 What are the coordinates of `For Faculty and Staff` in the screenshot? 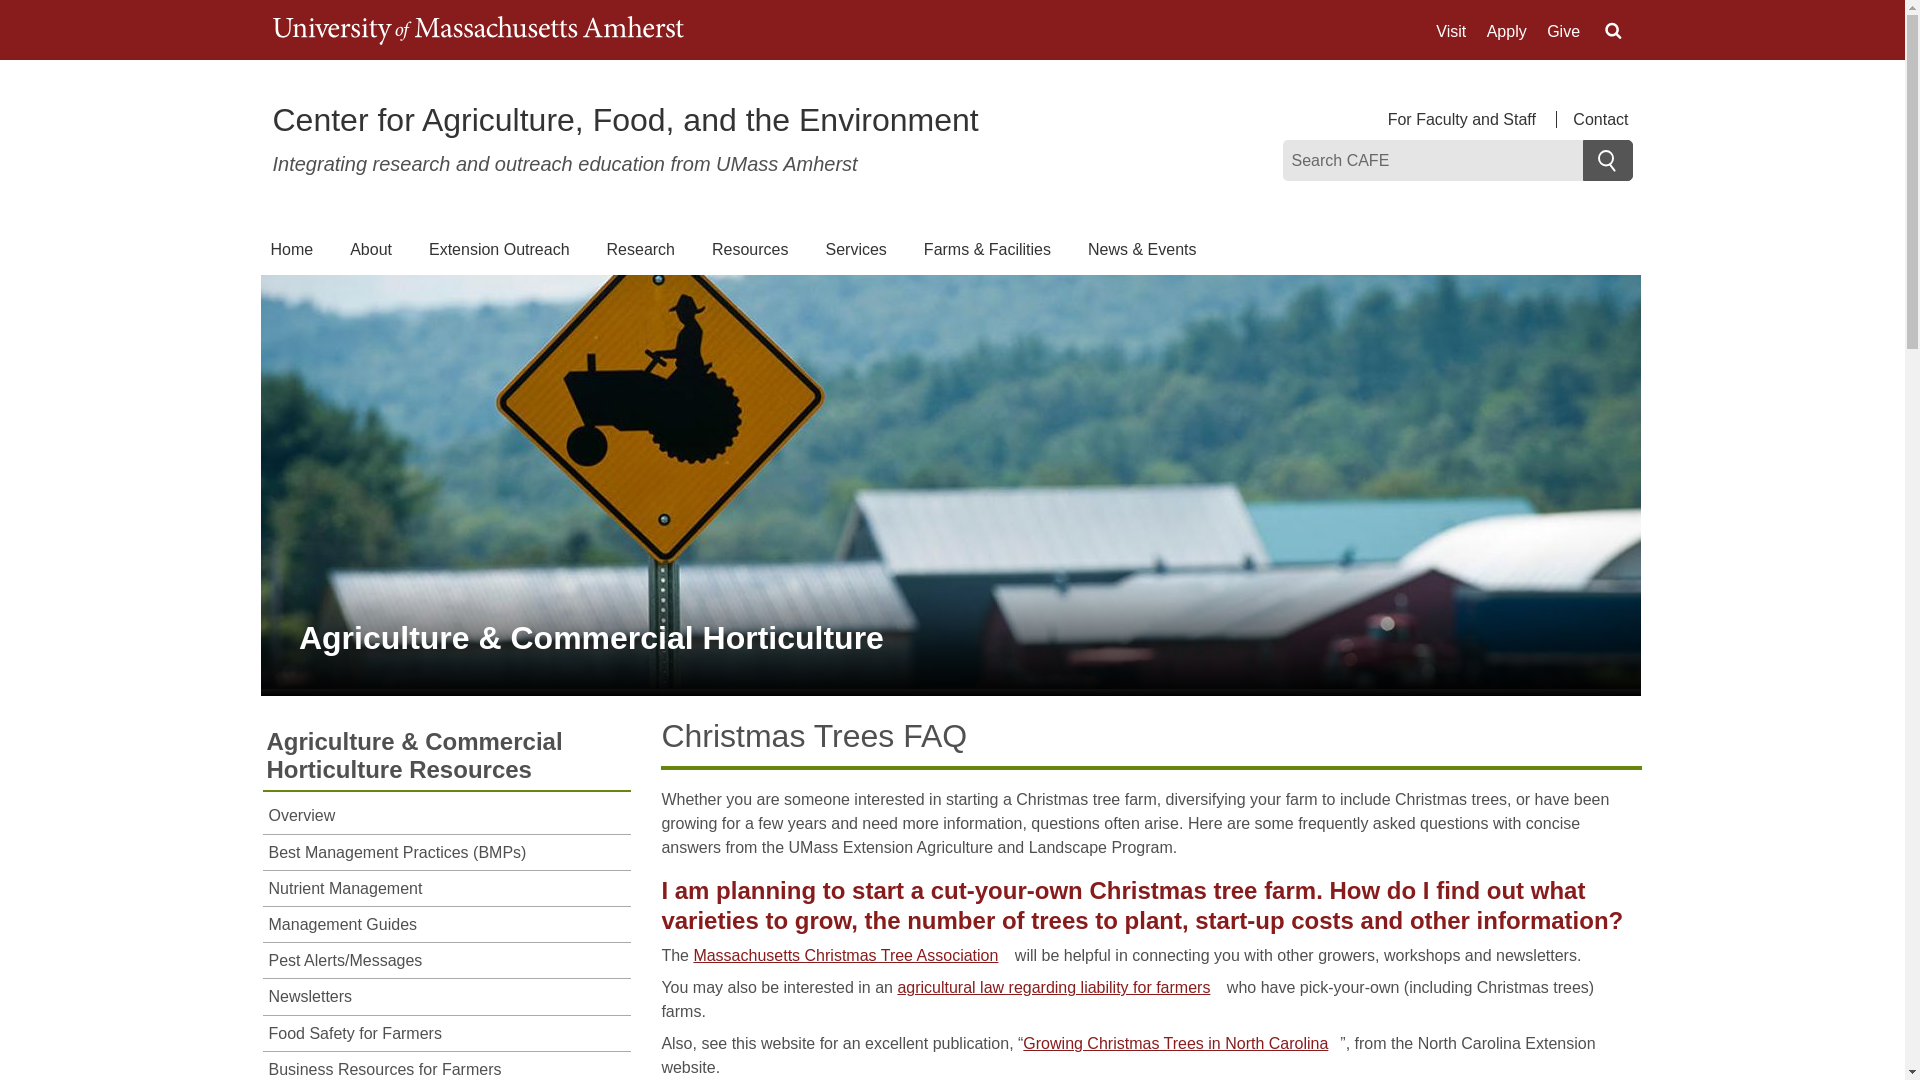 It's located at (1472, 120).